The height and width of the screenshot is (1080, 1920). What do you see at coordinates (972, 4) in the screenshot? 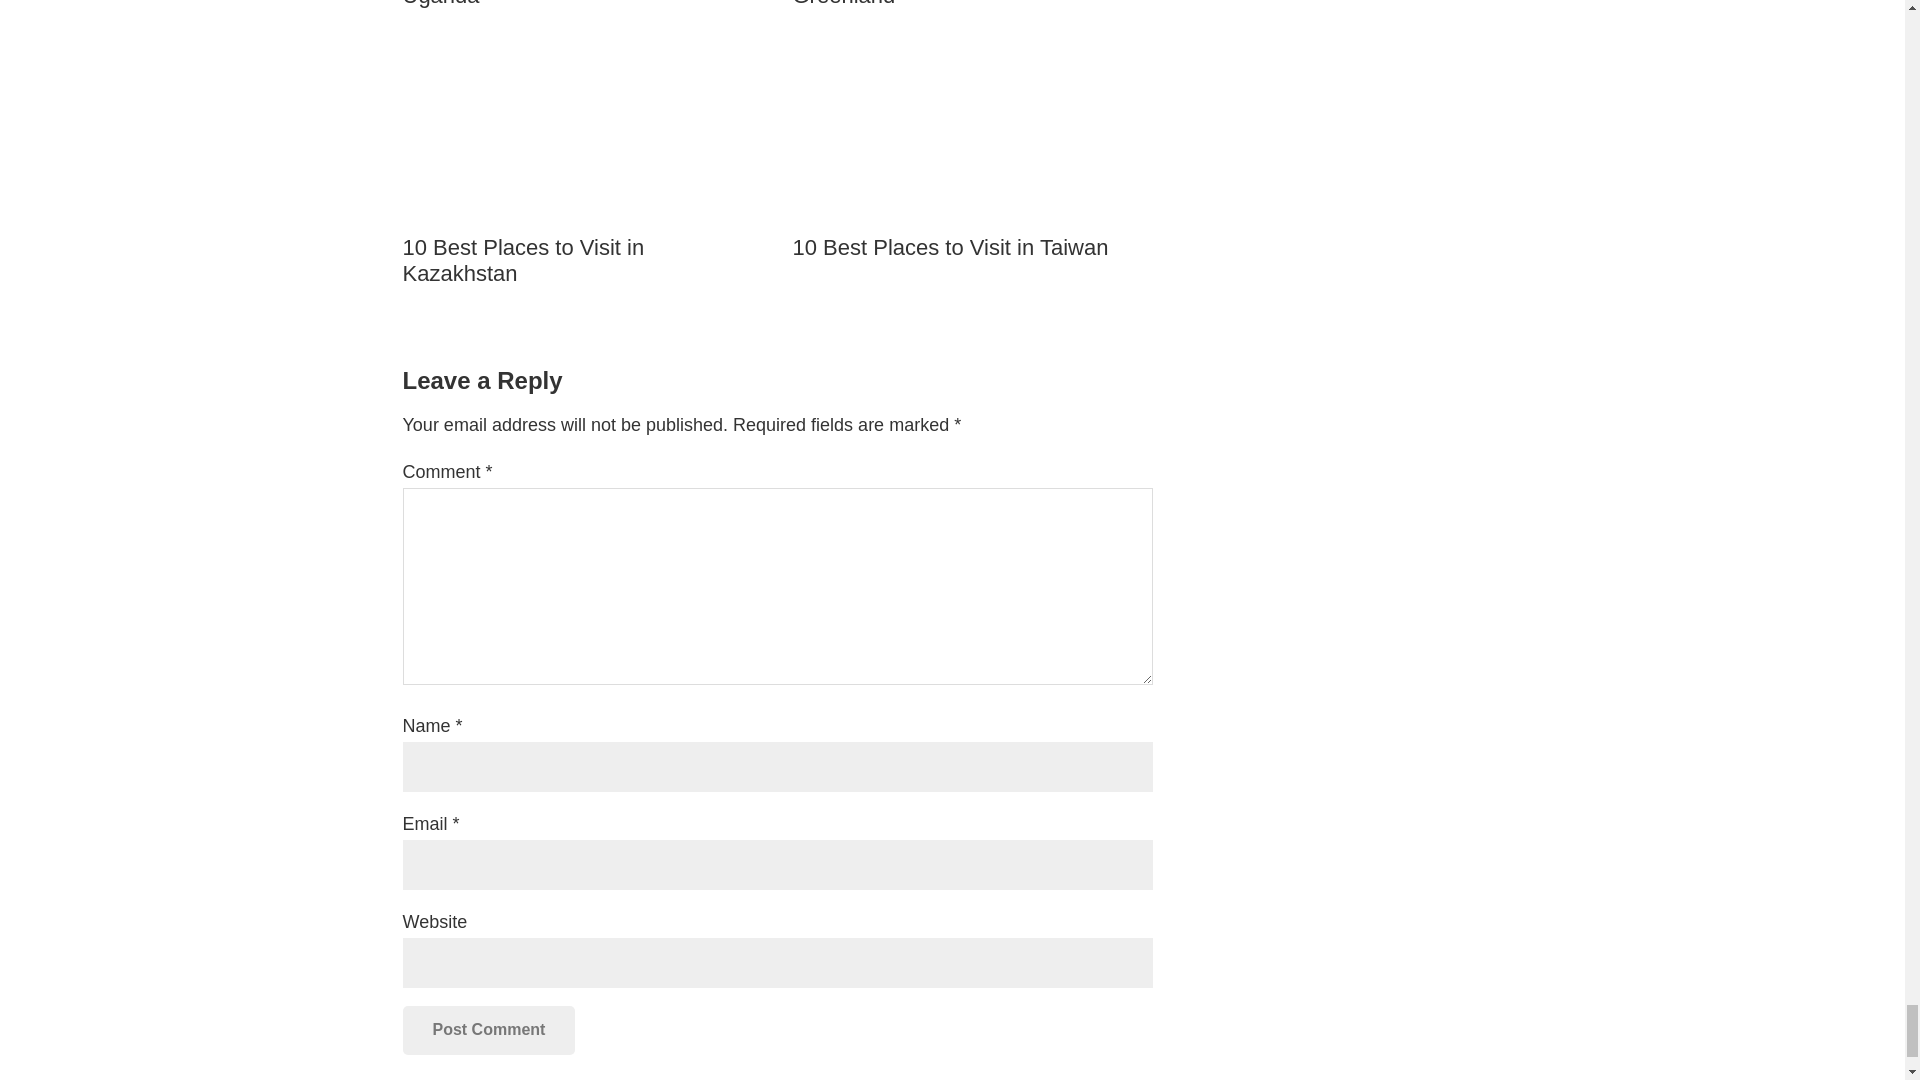
I see `Discover the Hvalsey Church in Greenland` at bounding box center [972, 4].